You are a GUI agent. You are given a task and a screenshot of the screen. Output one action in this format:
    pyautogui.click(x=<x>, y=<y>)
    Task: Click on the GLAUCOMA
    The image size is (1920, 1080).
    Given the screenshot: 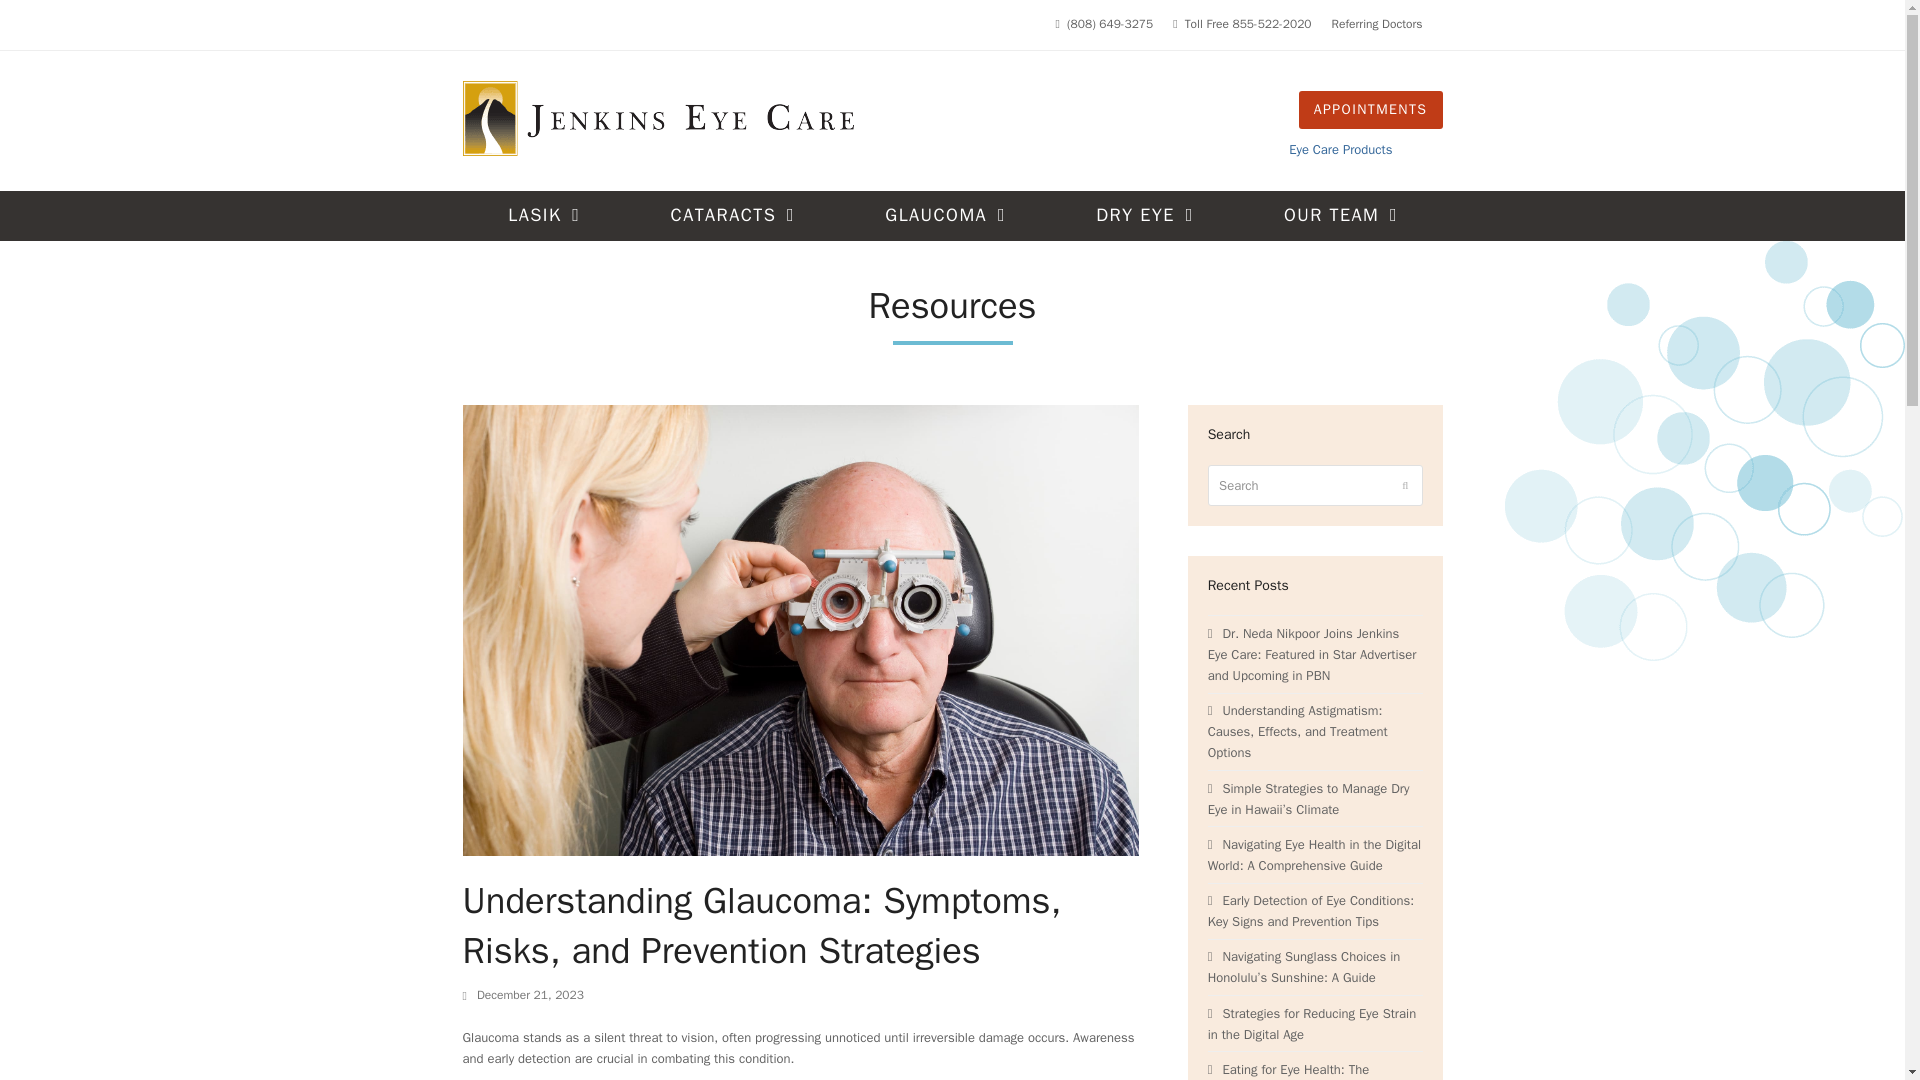 What is the action you would take?
    pyautogui.click(x=945, y=216)
    